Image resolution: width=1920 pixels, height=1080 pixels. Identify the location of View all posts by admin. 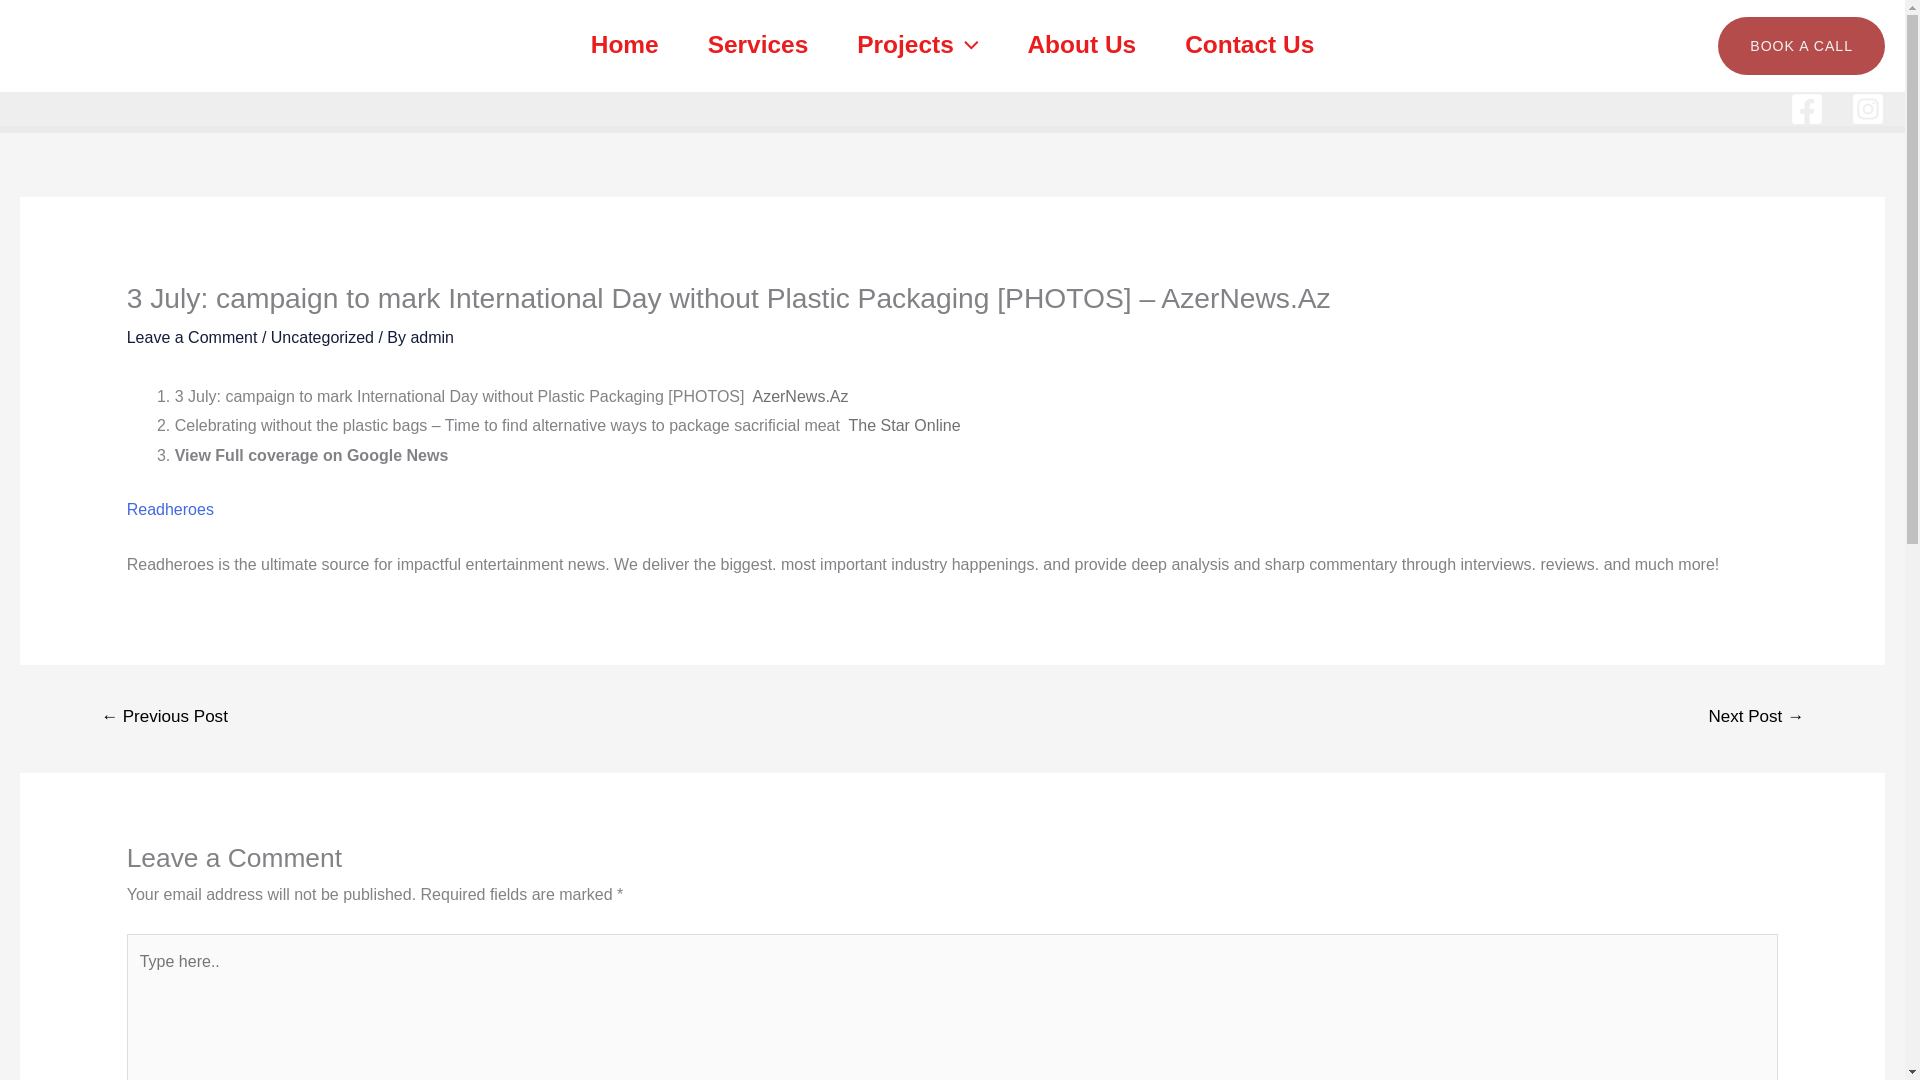
(432, 337).